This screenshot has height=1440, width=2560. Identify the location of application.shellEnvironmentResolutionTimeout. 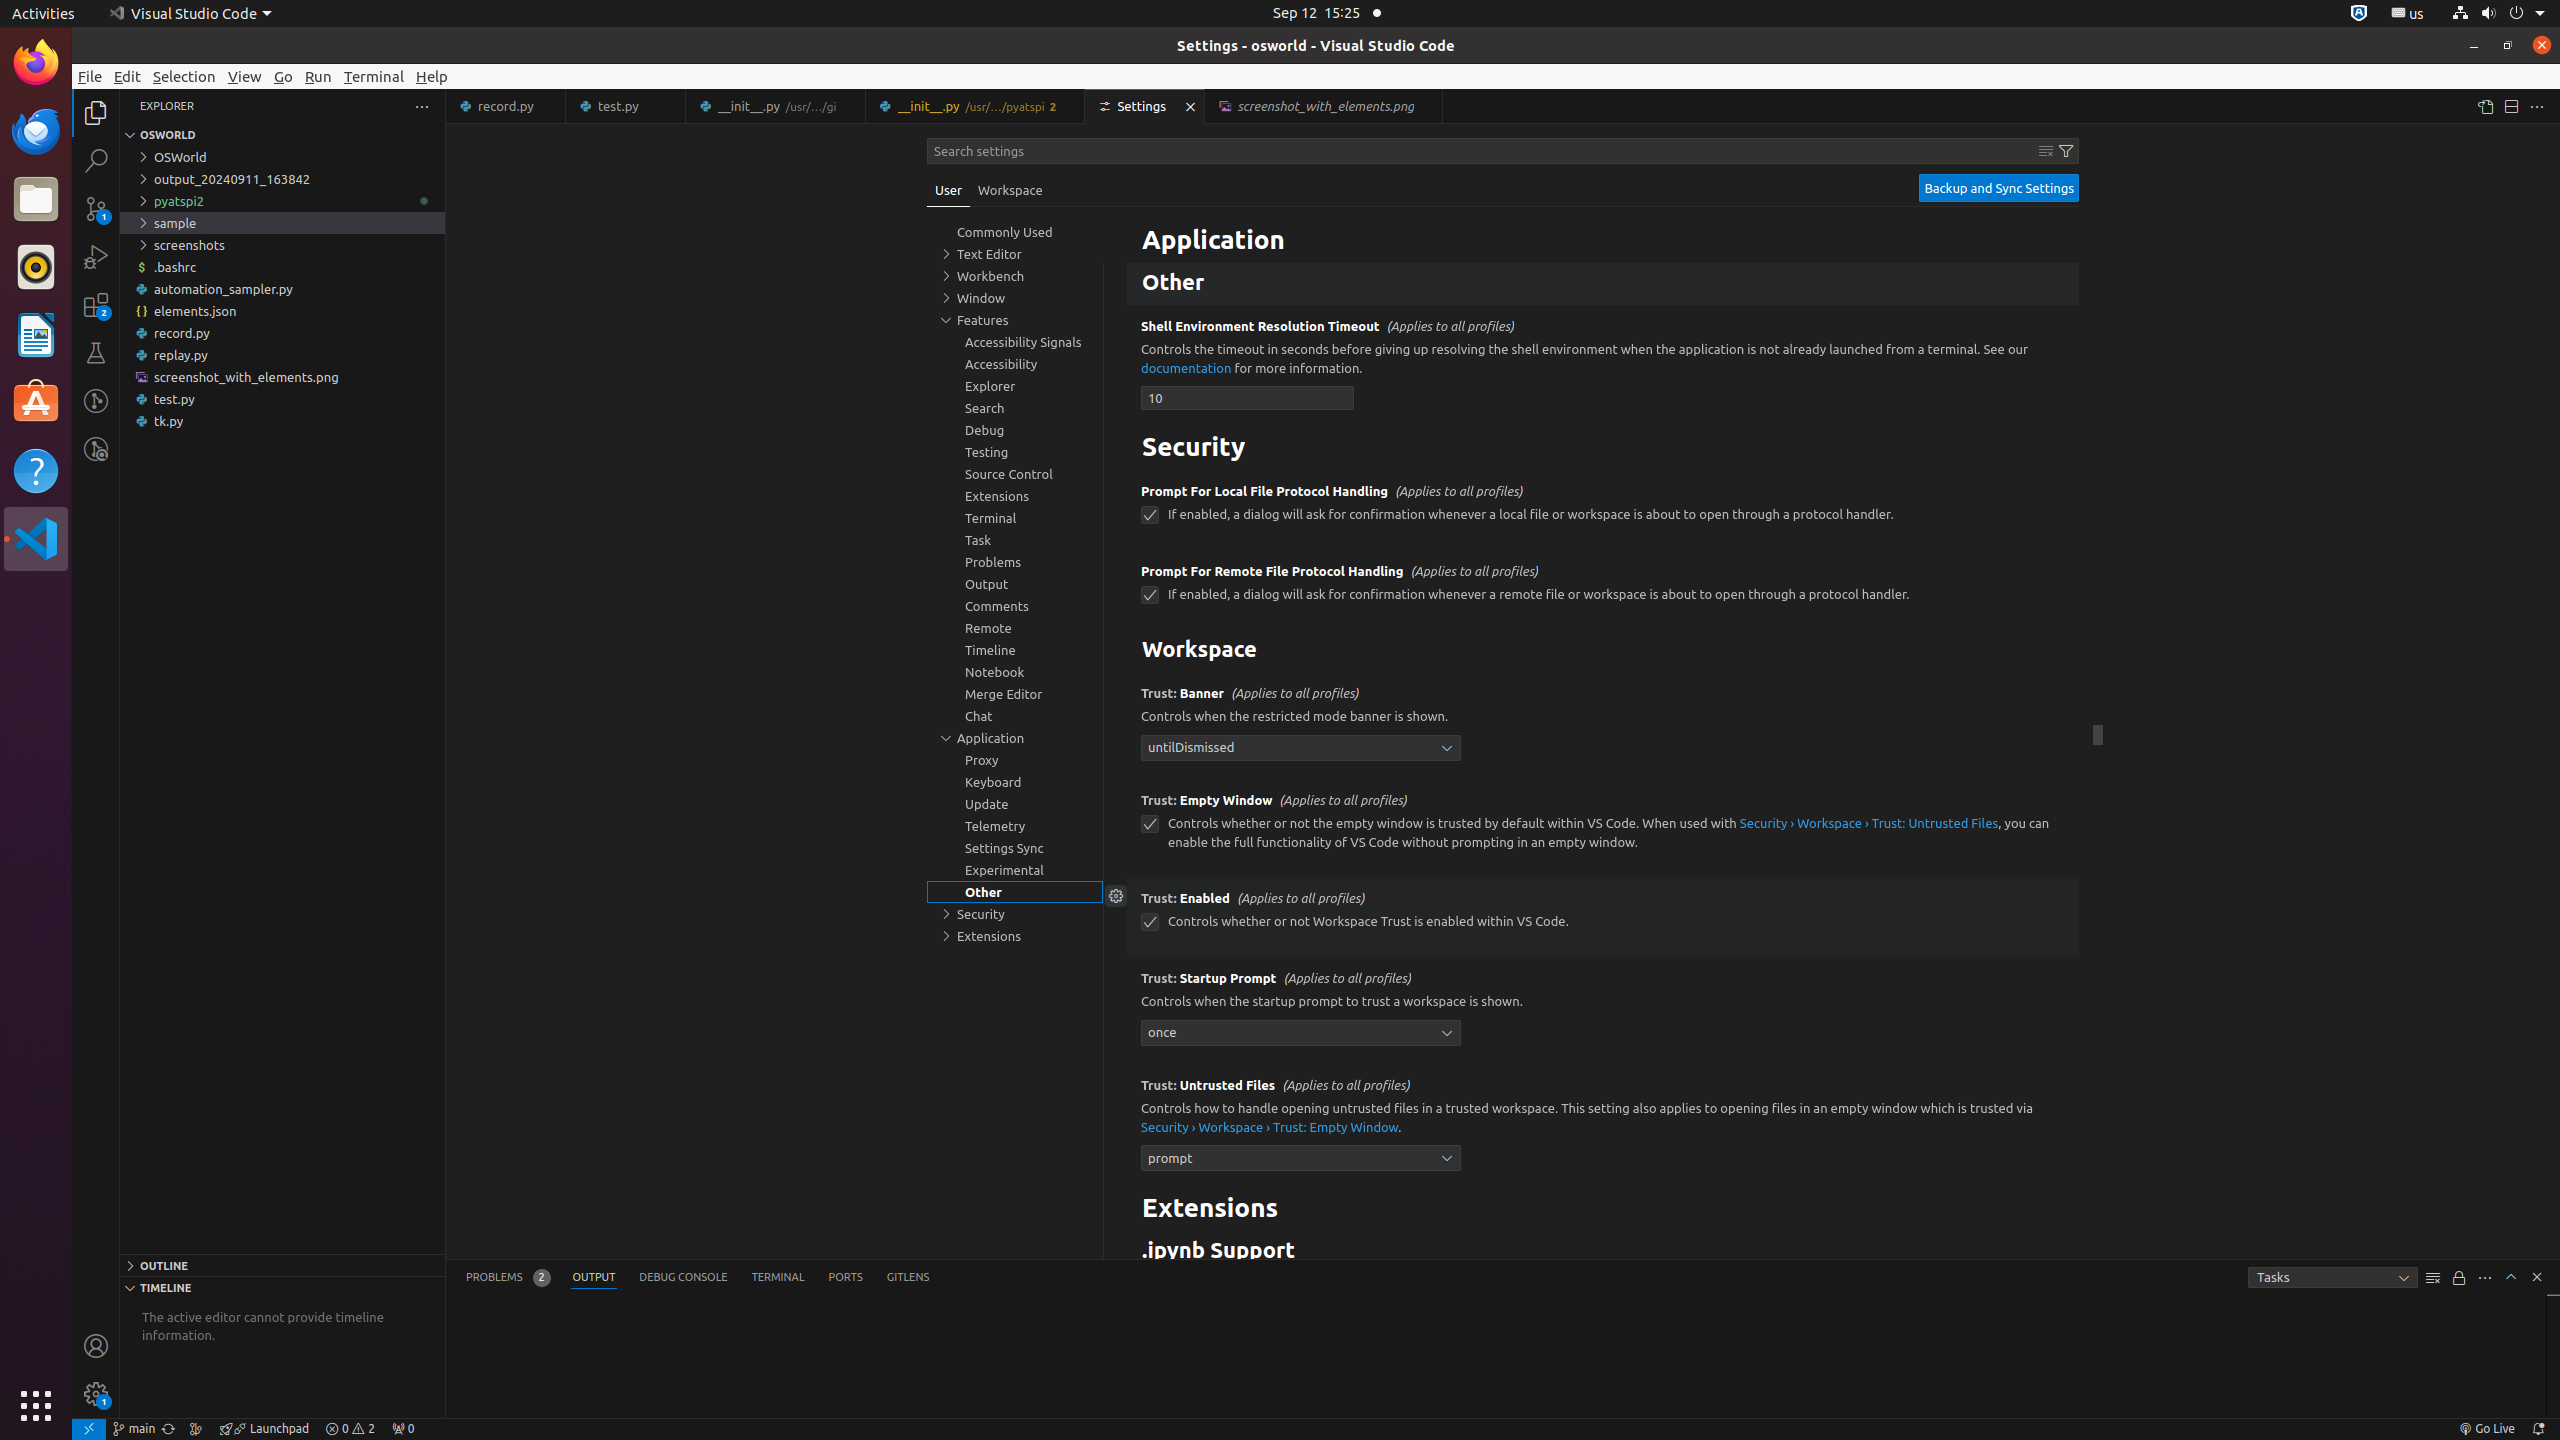
(1248, 398).